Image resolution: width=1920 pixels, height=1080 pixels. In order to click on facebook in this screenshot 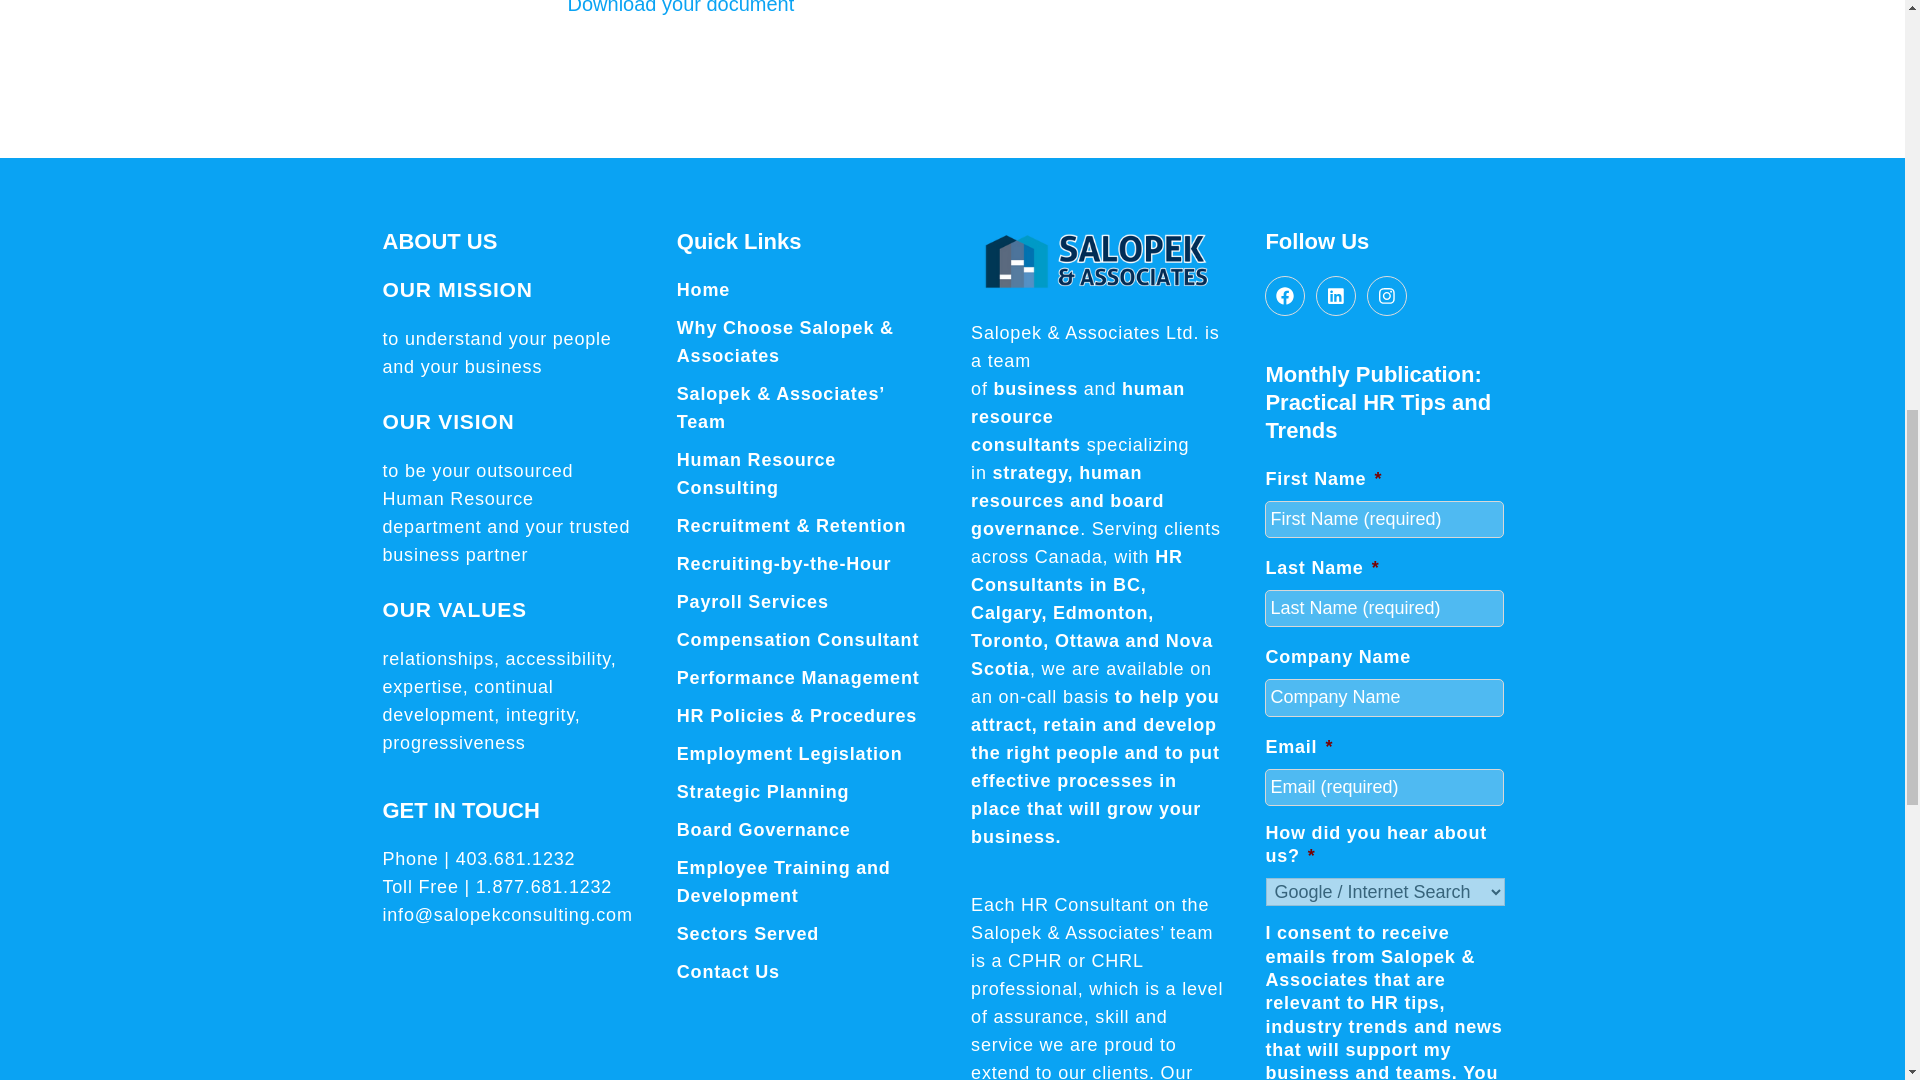, I will do `click(1285, 296)`.